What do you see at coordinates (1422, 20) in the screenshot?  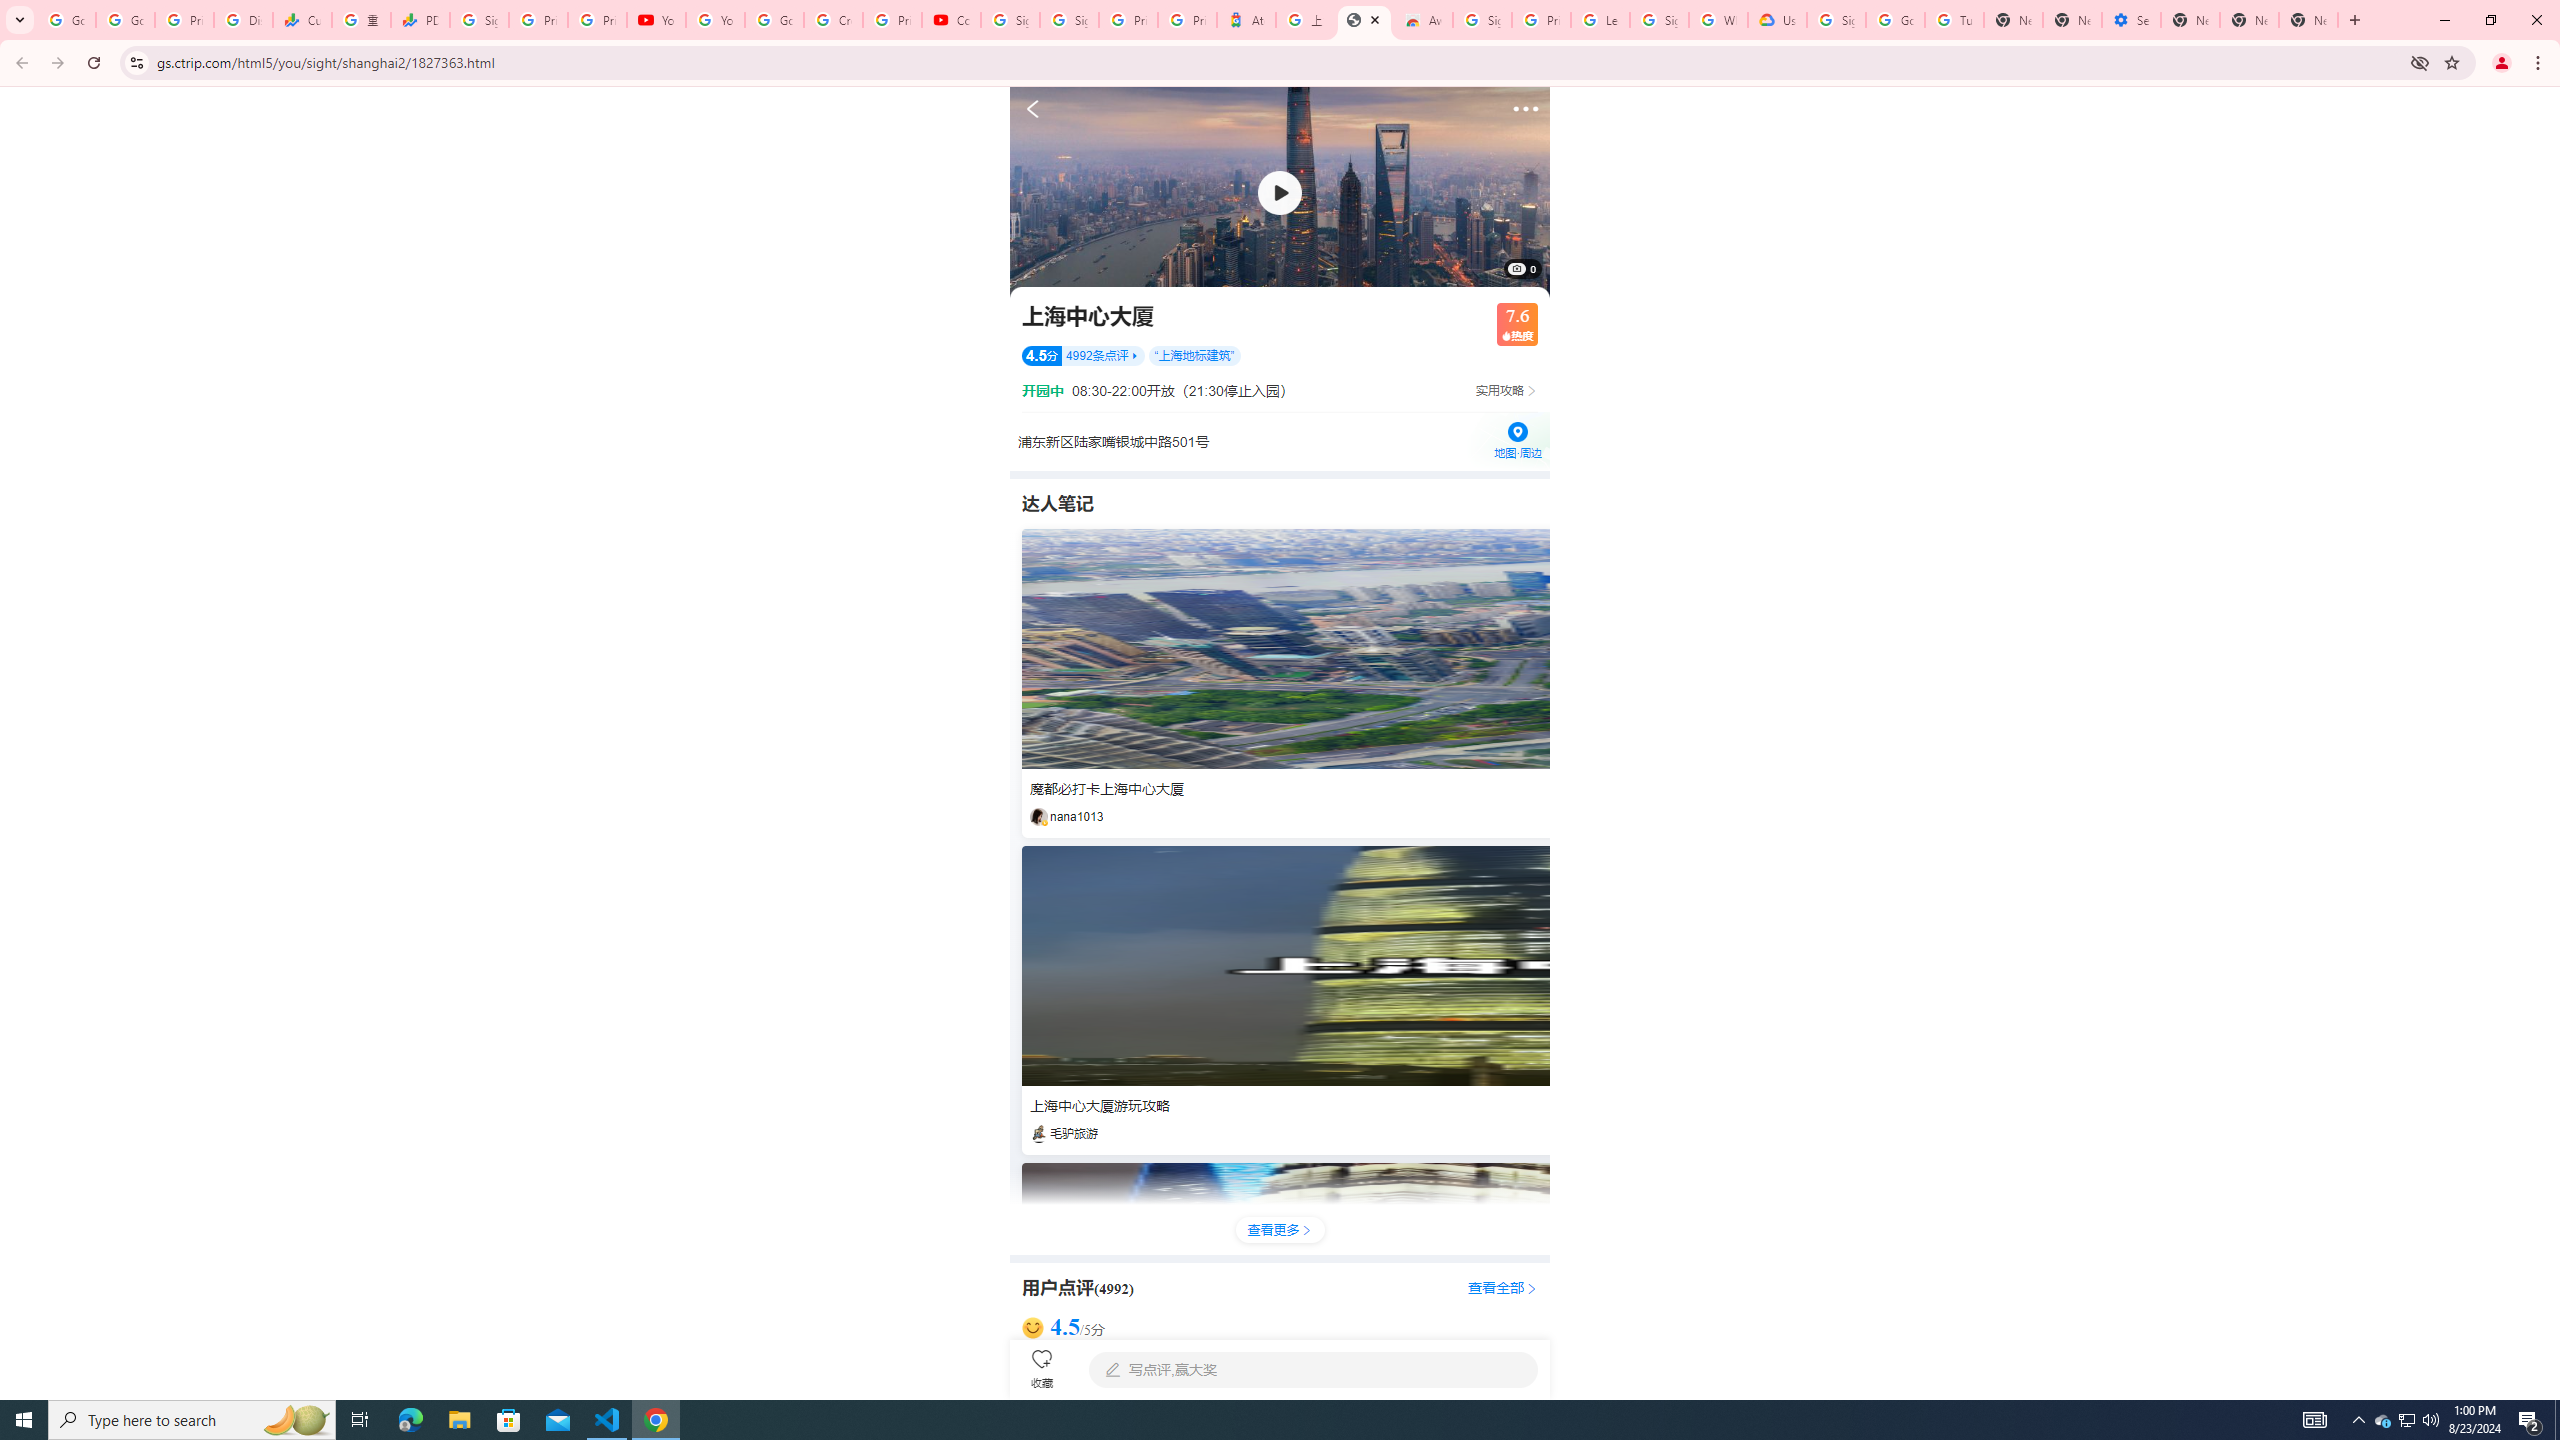 I see `Awesome Screen Recorder & Screenshot - Chrome Web Store` at bounding box center [1422, 20].